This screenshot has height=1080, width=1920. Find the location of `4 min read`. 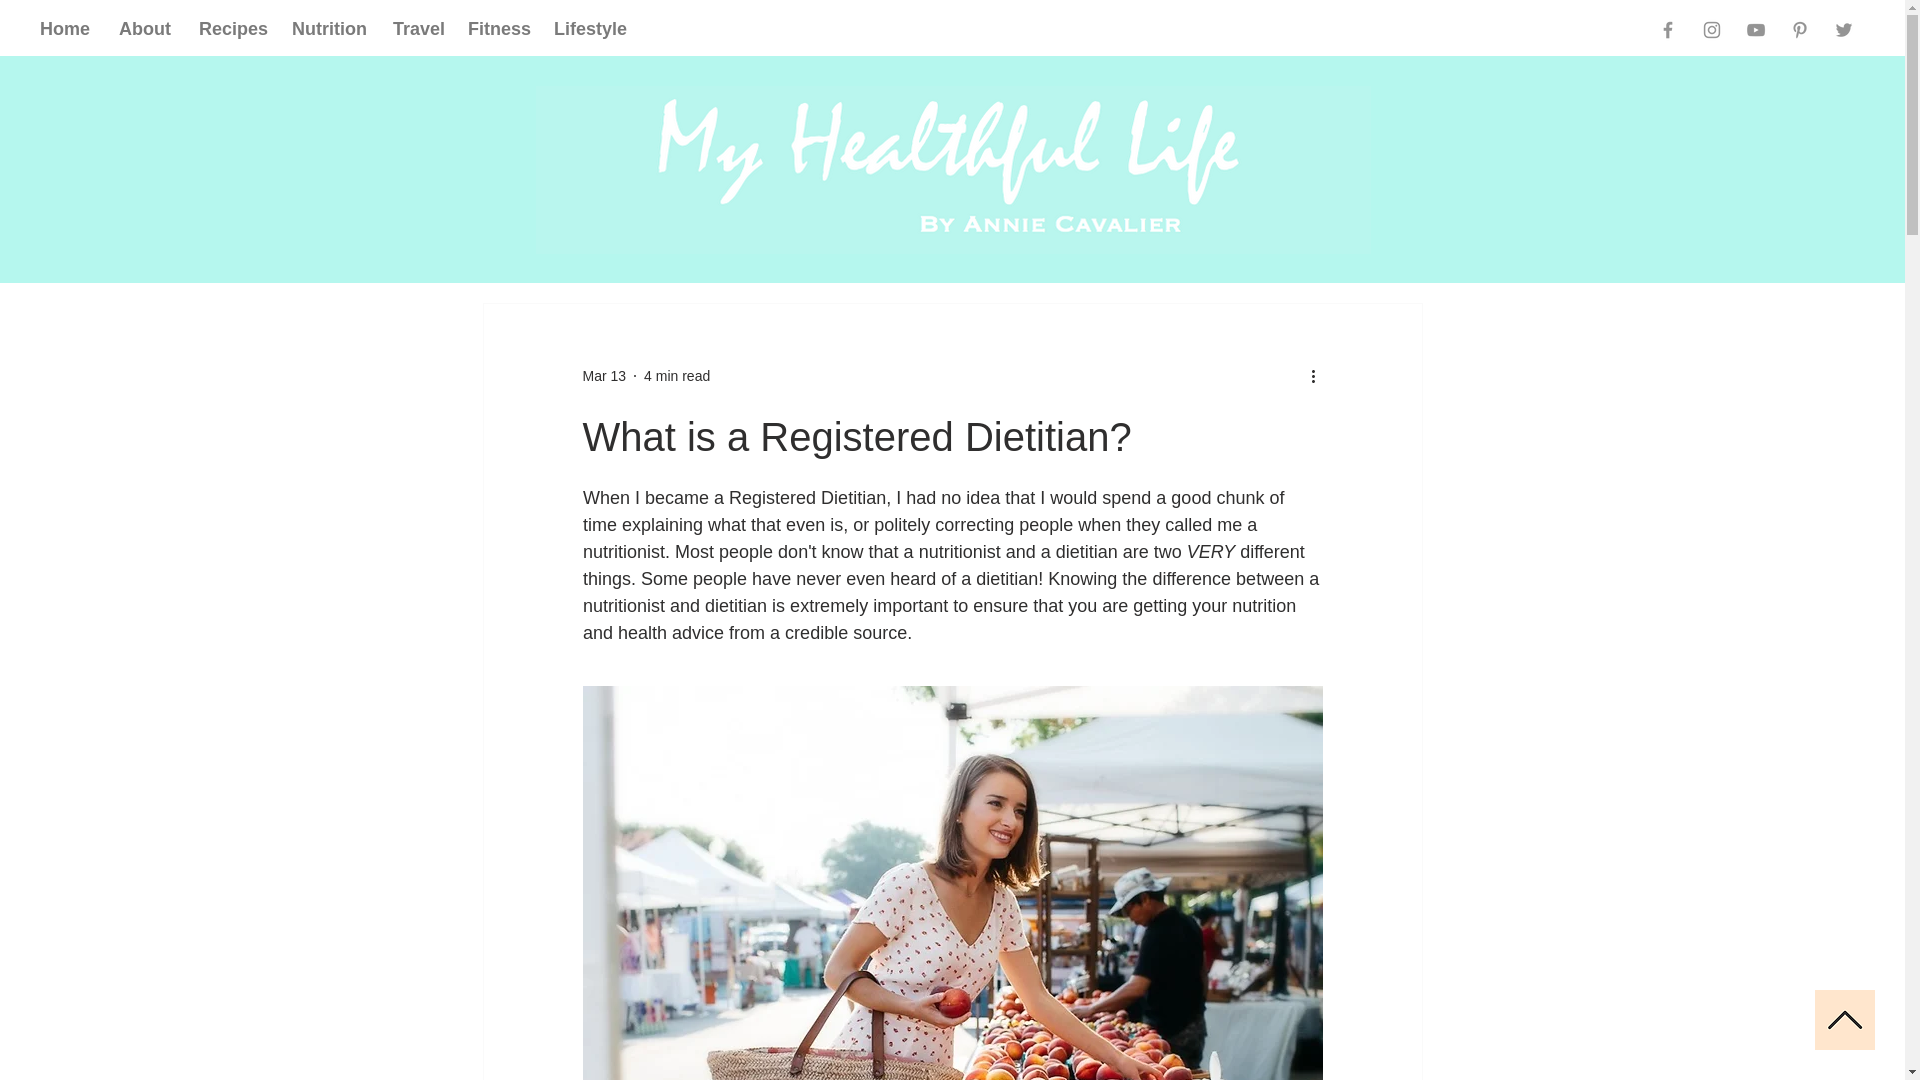

4 min read is located at coordinates (676, 376).